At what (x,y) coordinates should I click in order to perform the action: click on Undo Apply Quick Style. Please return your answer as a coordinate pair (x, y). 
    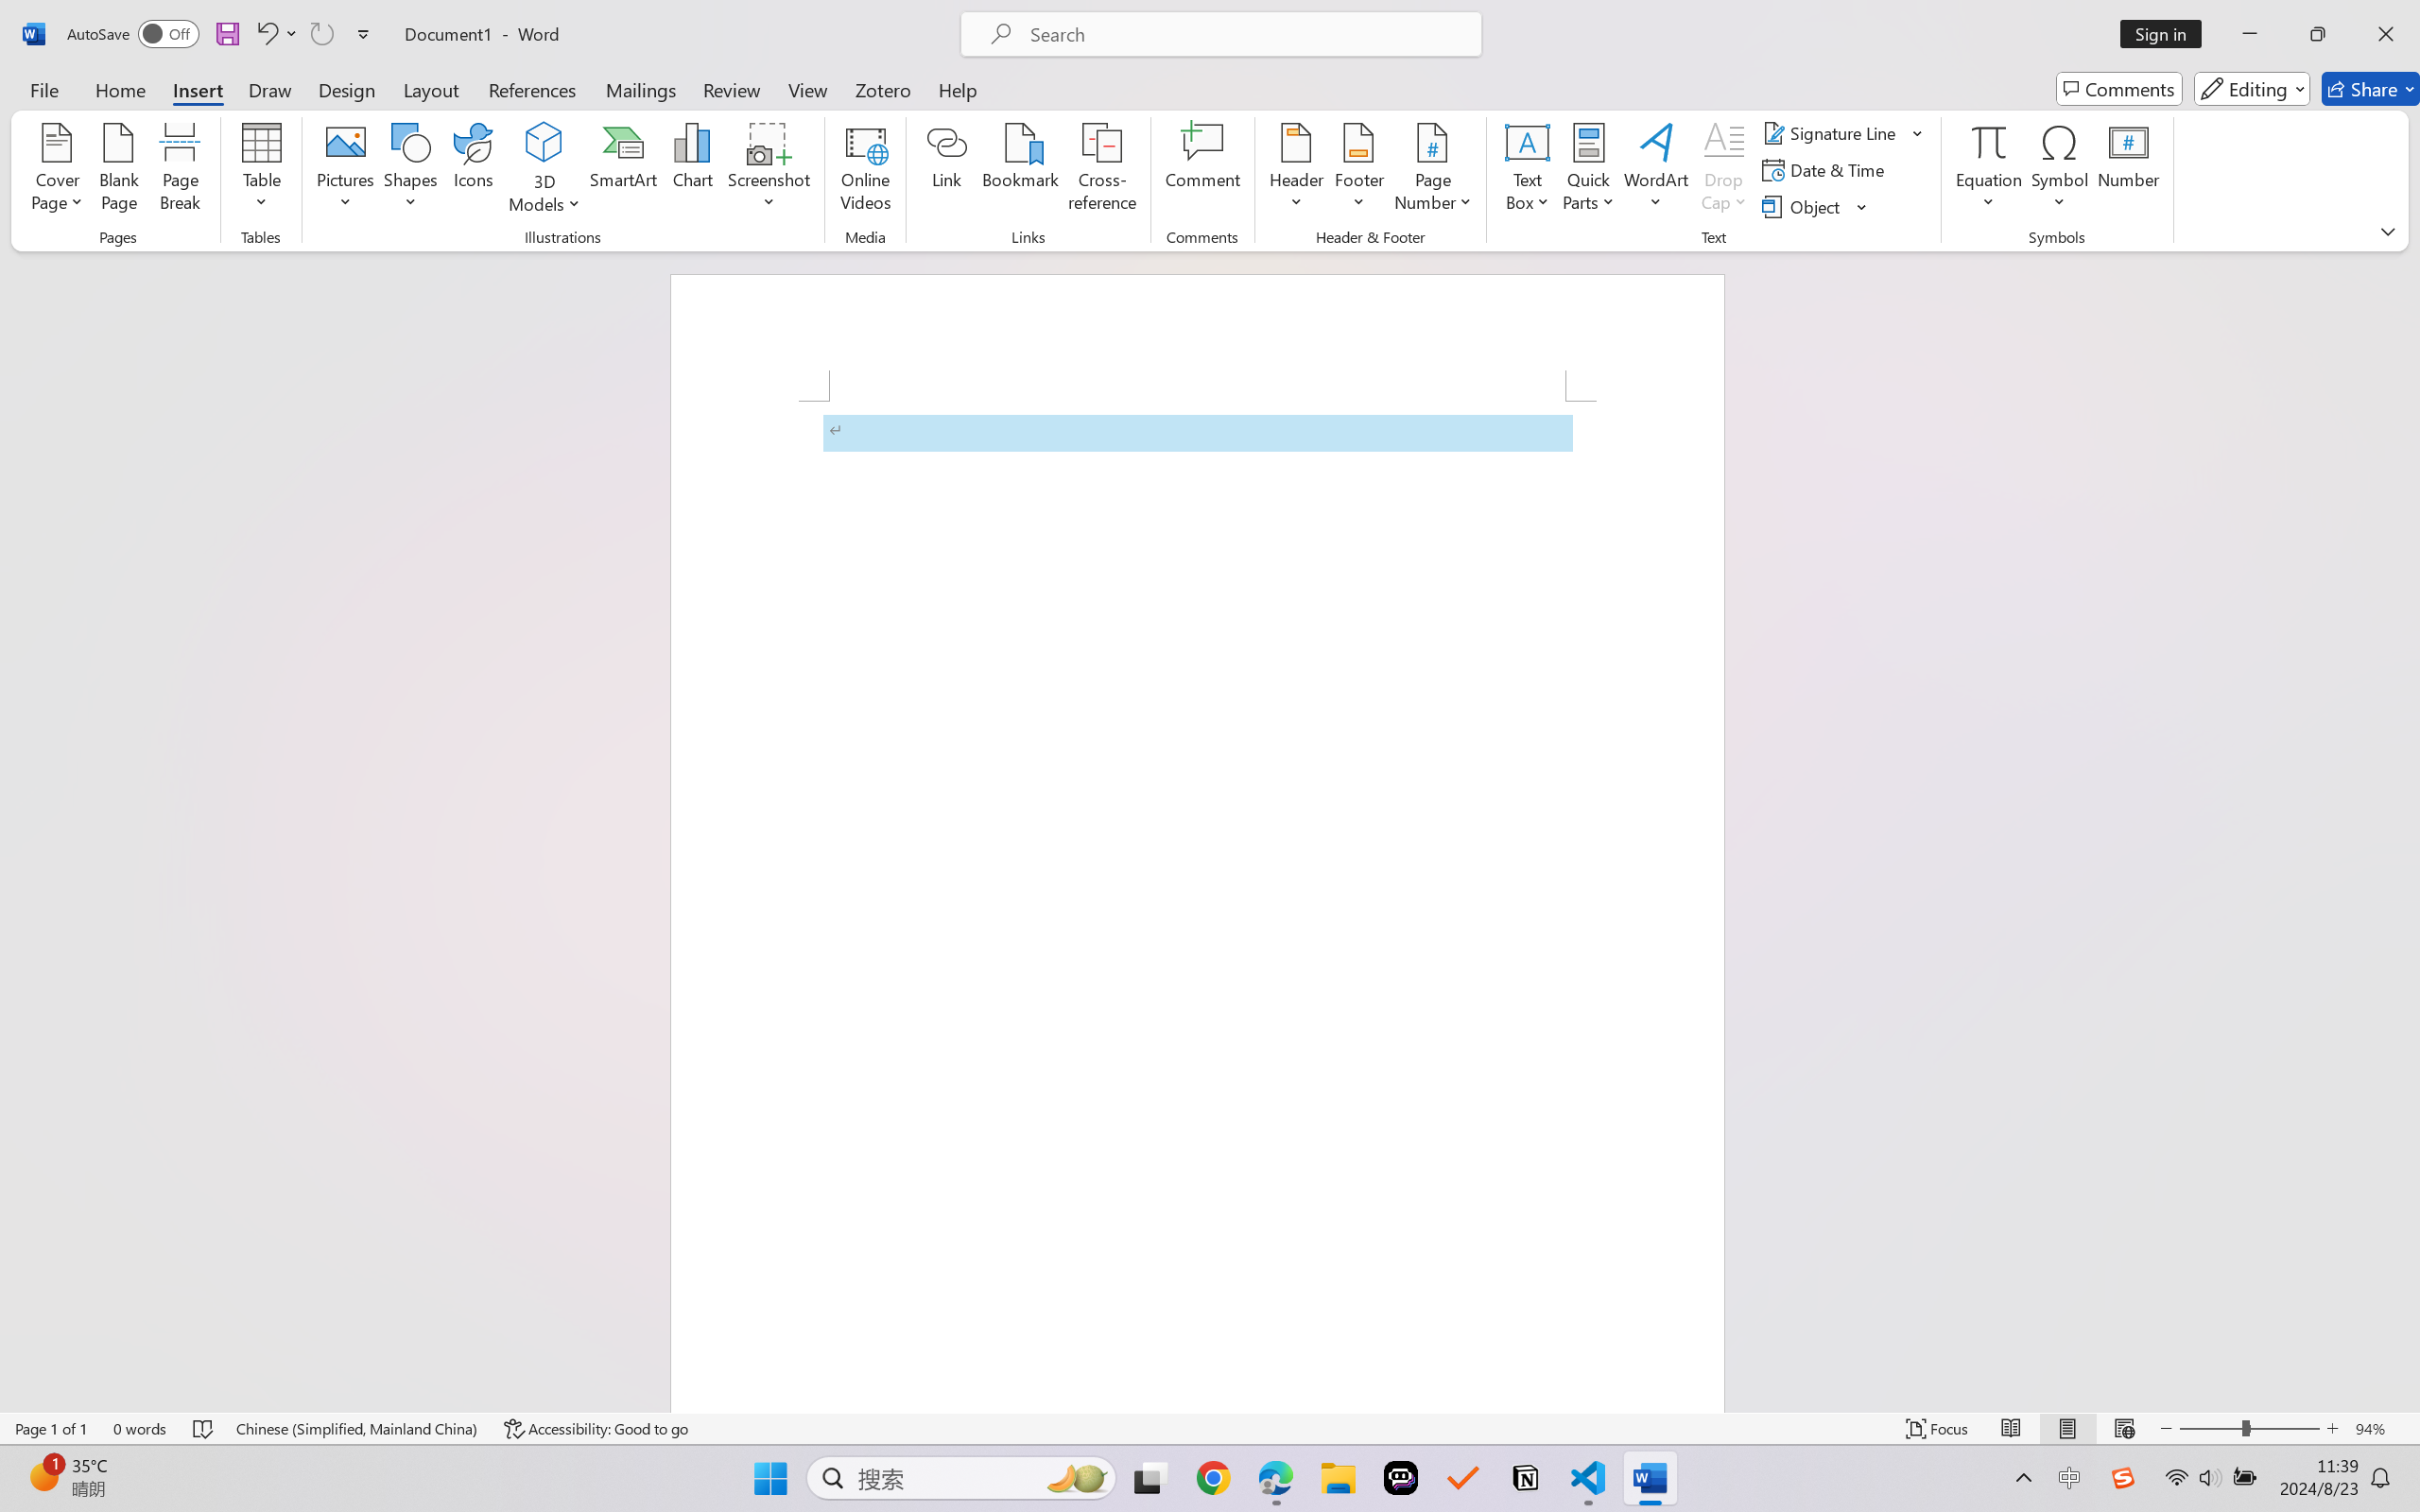
    Looking at the image, I should click on (266, 34).